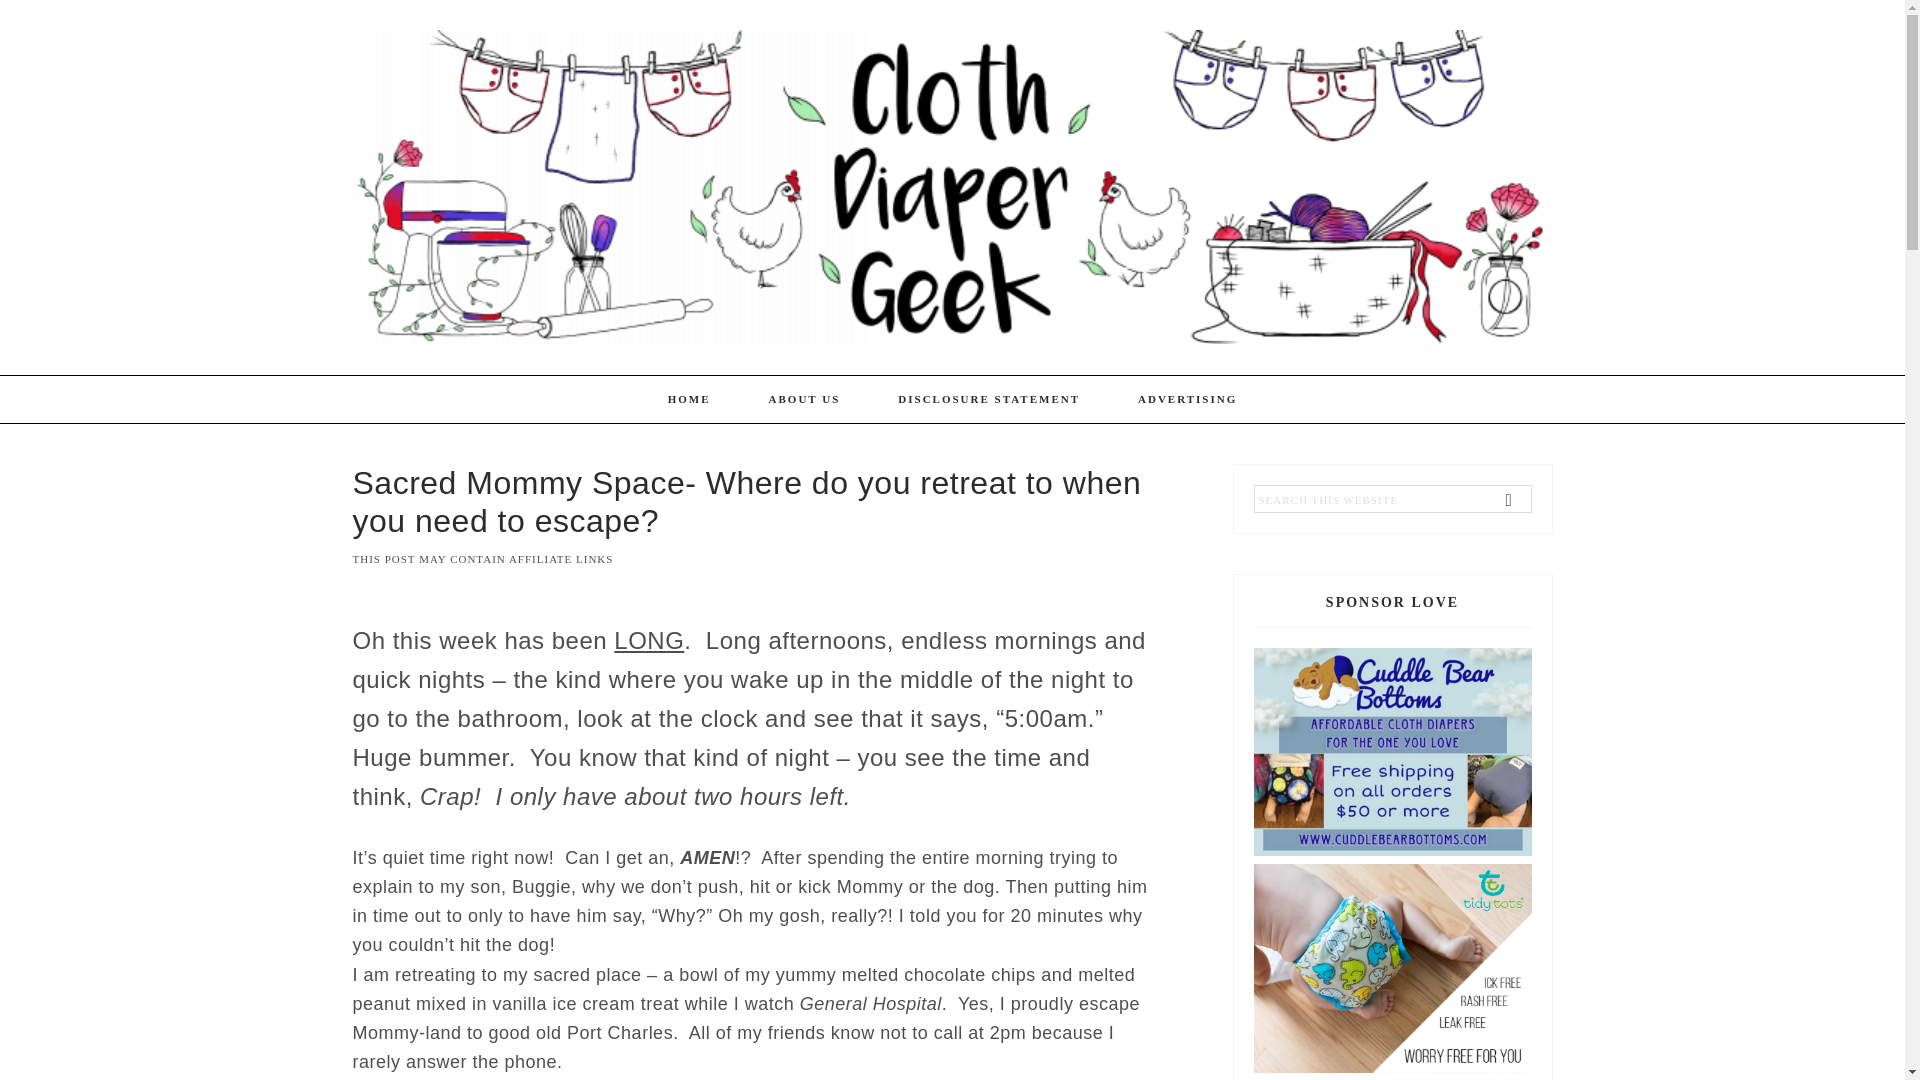  What do you see at coordinates (689, 400) in the screenshot?
I see `HOME` at bounding box center [689, 400].